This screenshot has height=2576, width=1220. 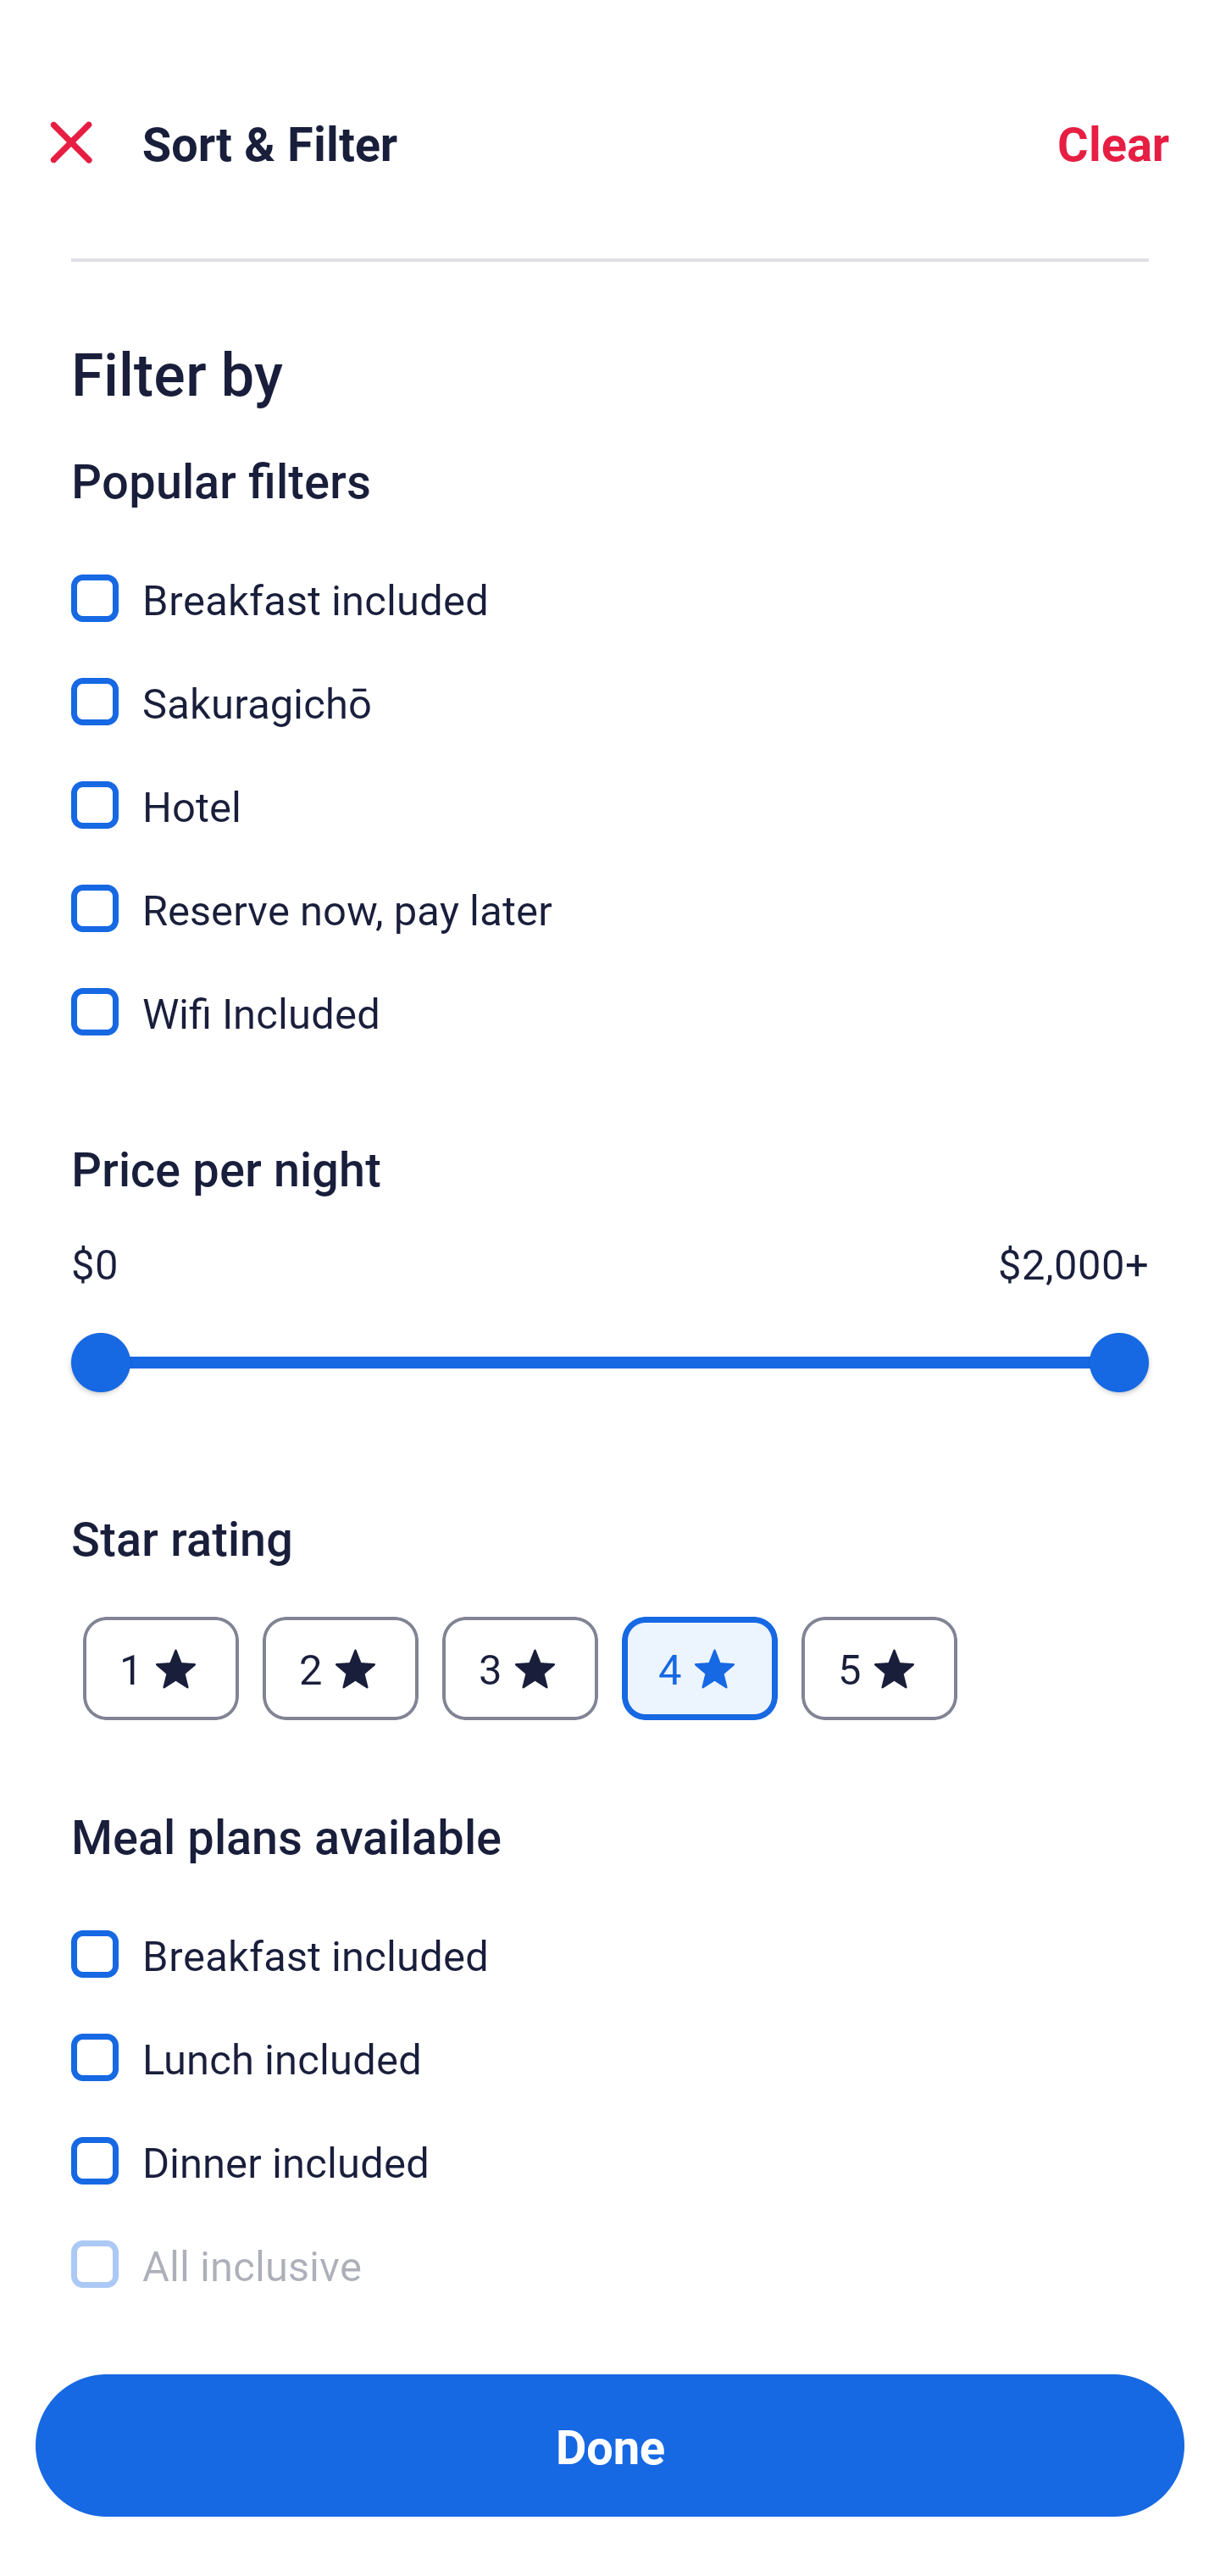 What do you see at coordinates (700, 1668) in the screenshot?
I see `4` at bounding box center [700, 1668].